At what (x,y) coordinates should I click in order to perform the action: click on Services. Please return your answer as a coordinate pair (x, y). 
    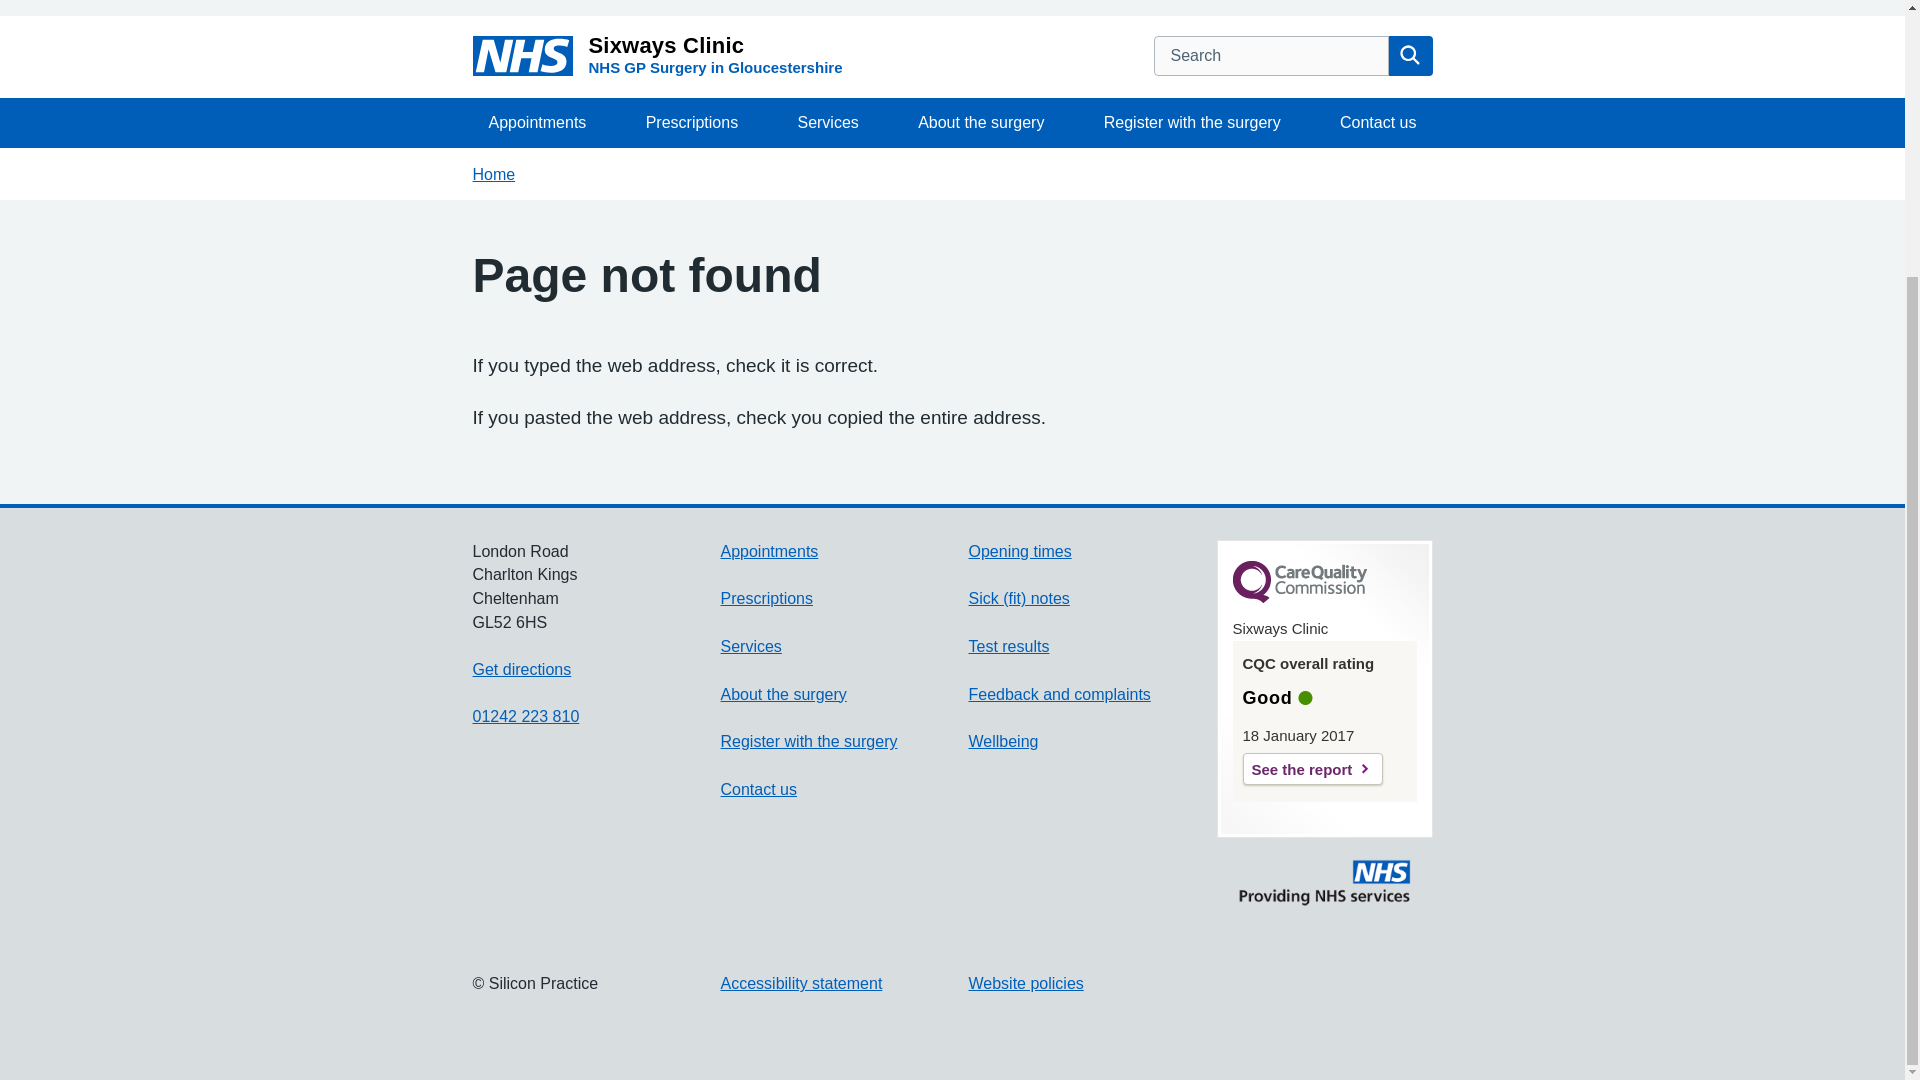
    Looking at the image, I should click on (750, 646).